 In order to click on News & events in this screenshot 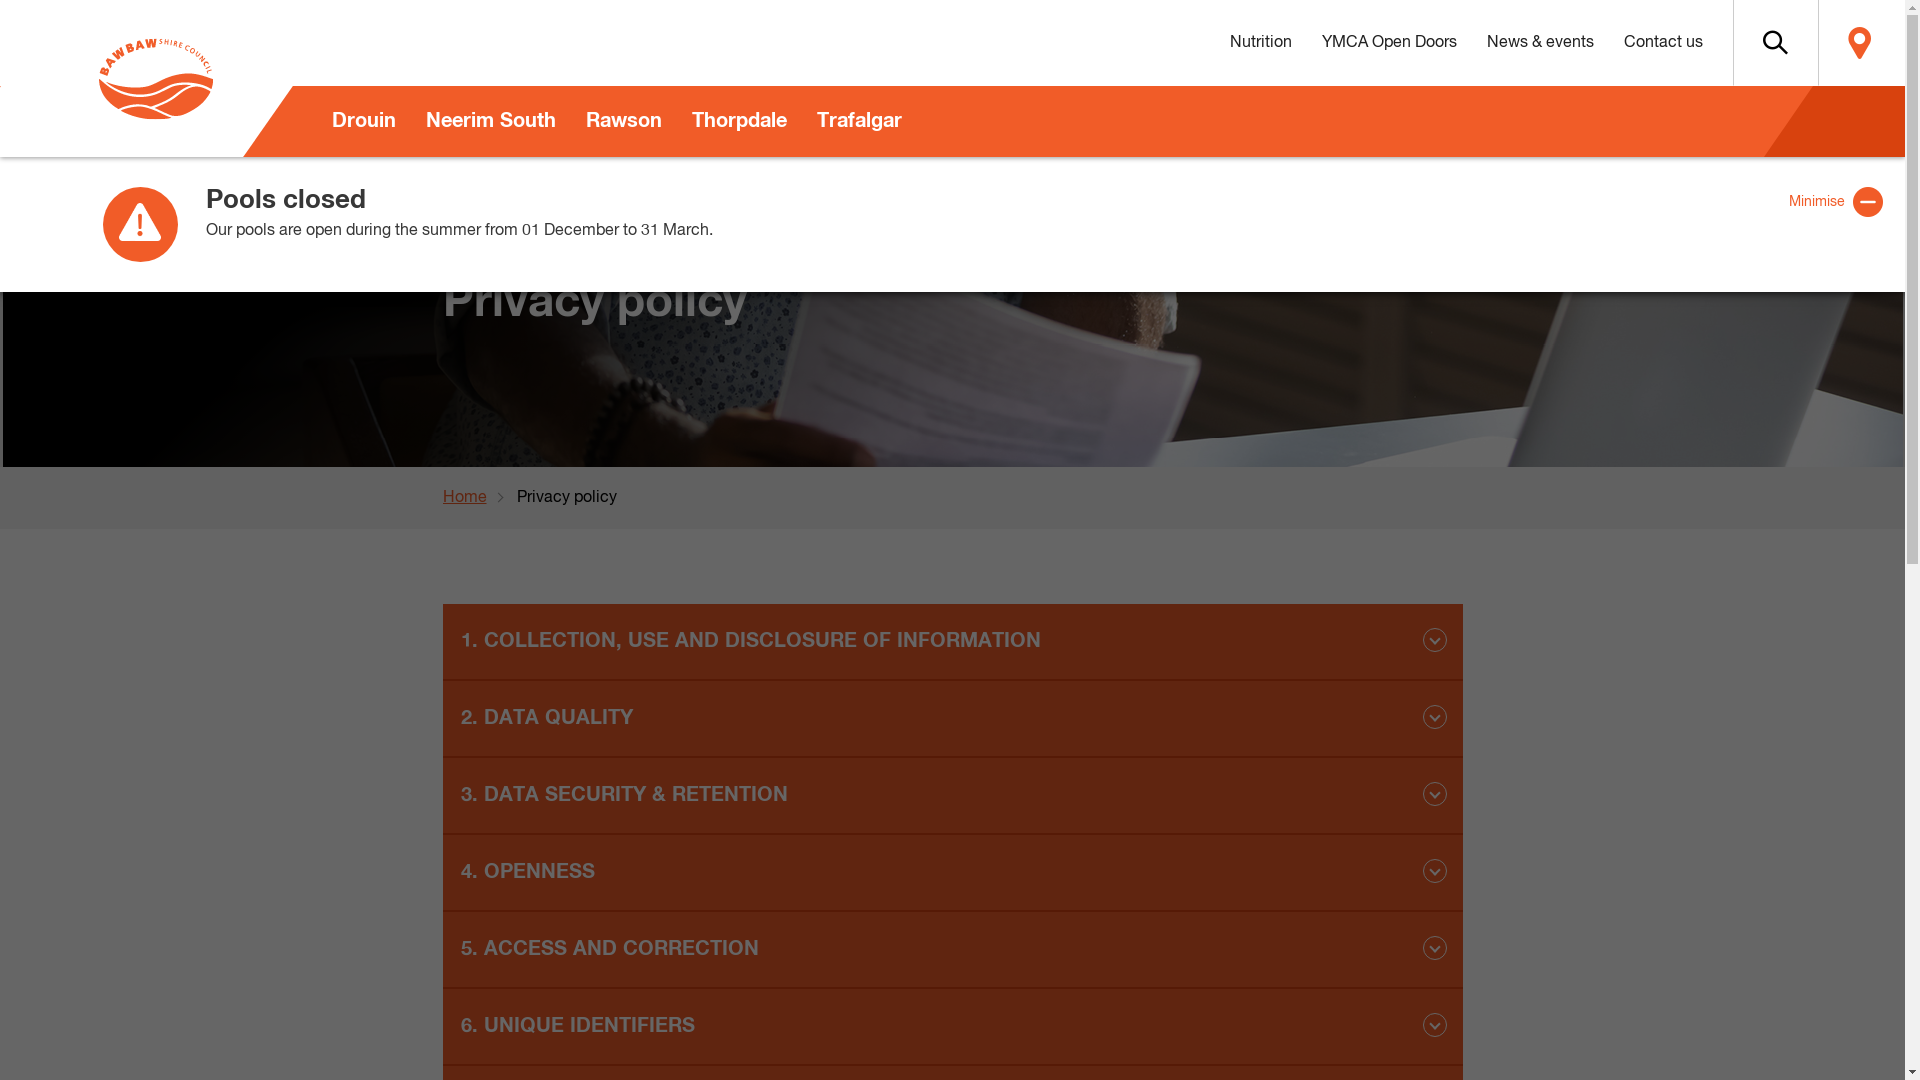, I will do `click(1540, 43)`.